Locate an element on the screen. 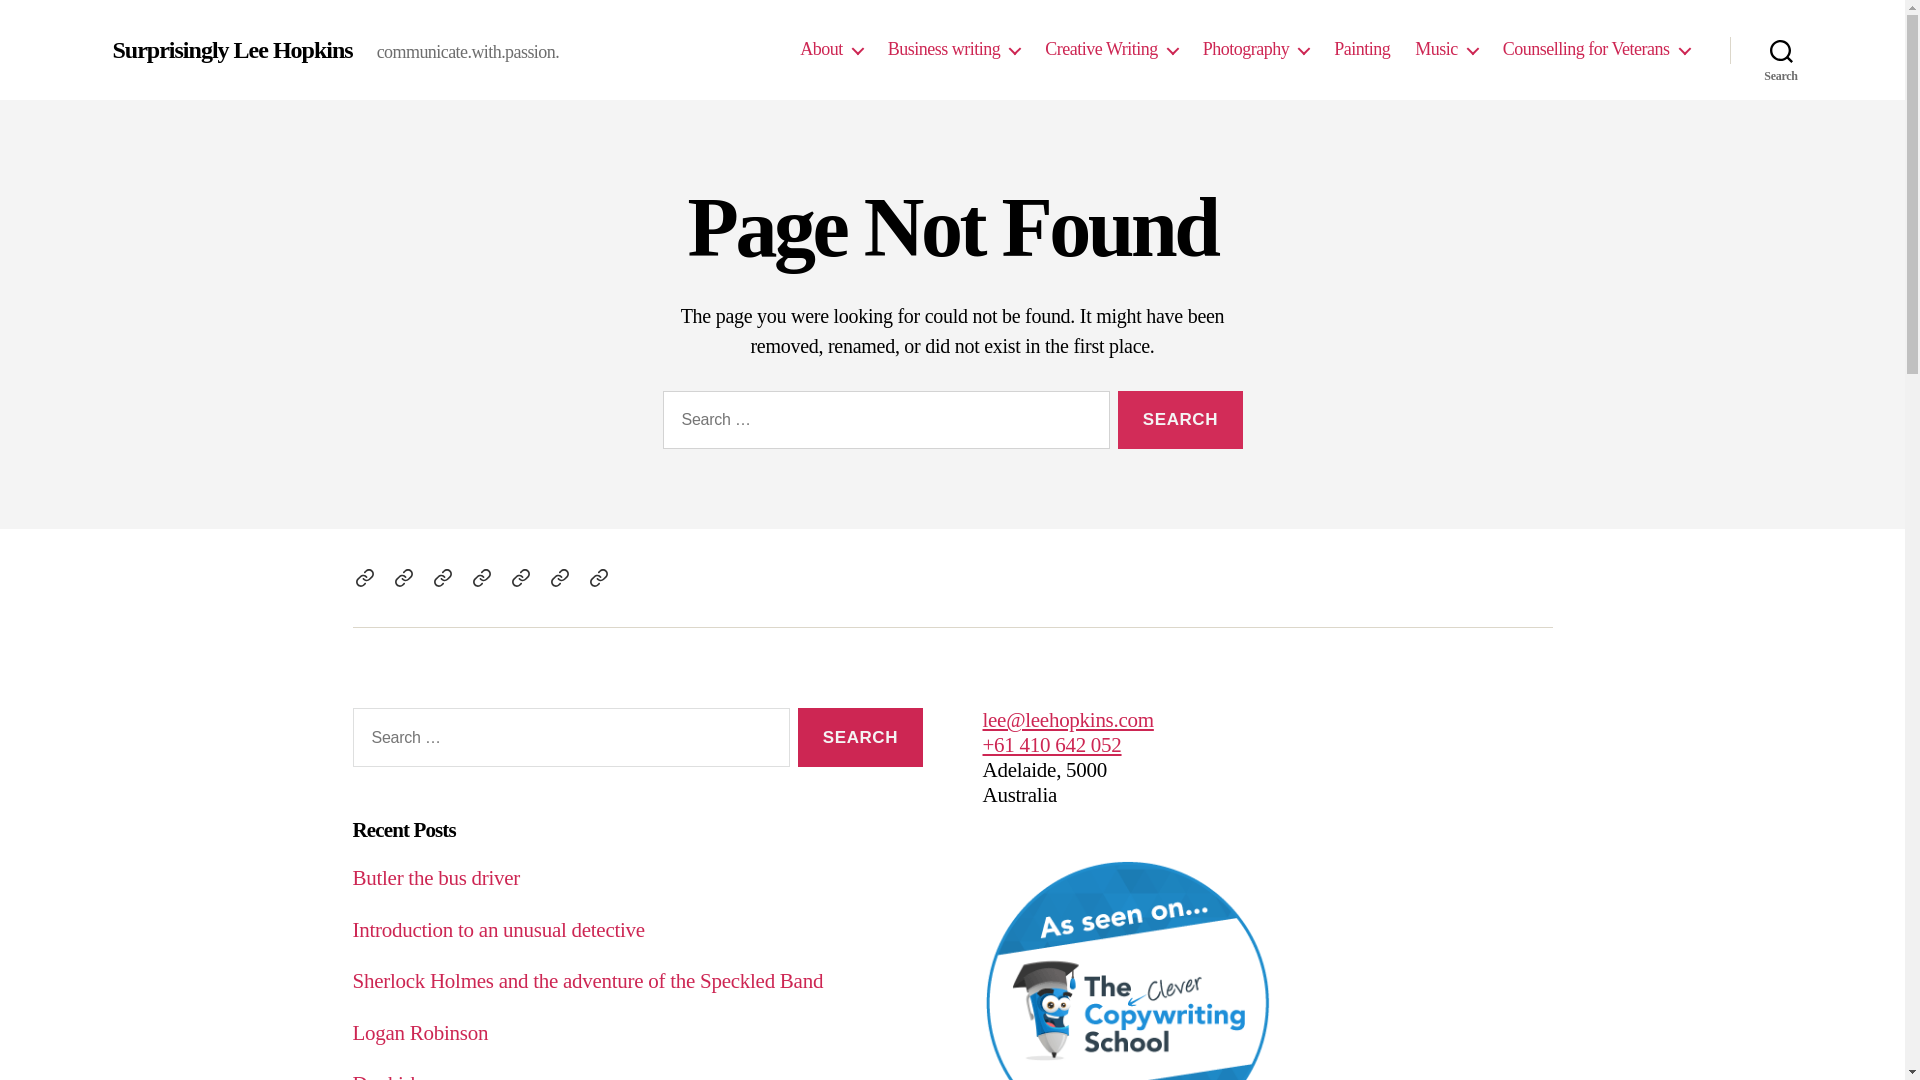  Search is located at coordinates (1180, 420).